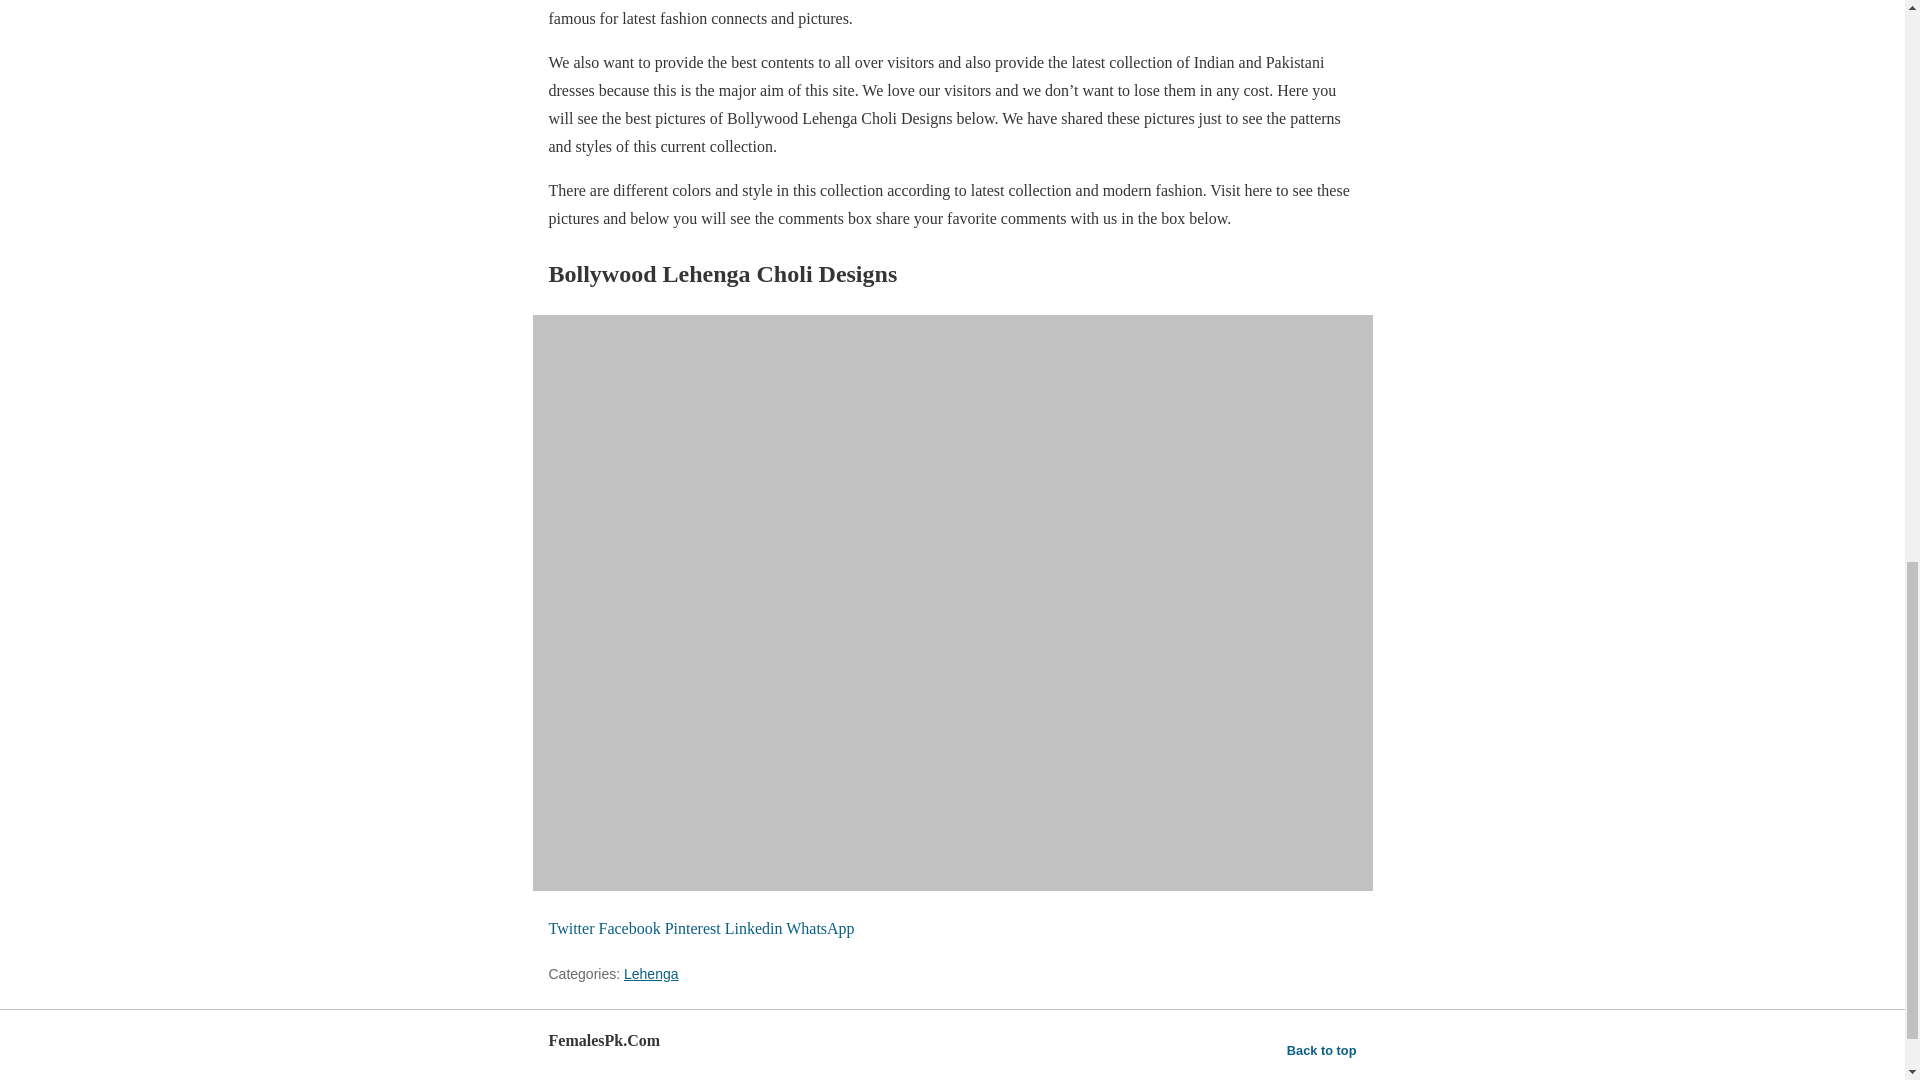  Describe the element at coordinates (694, 928) in the screenshot. I see `Pinterest` at that location.